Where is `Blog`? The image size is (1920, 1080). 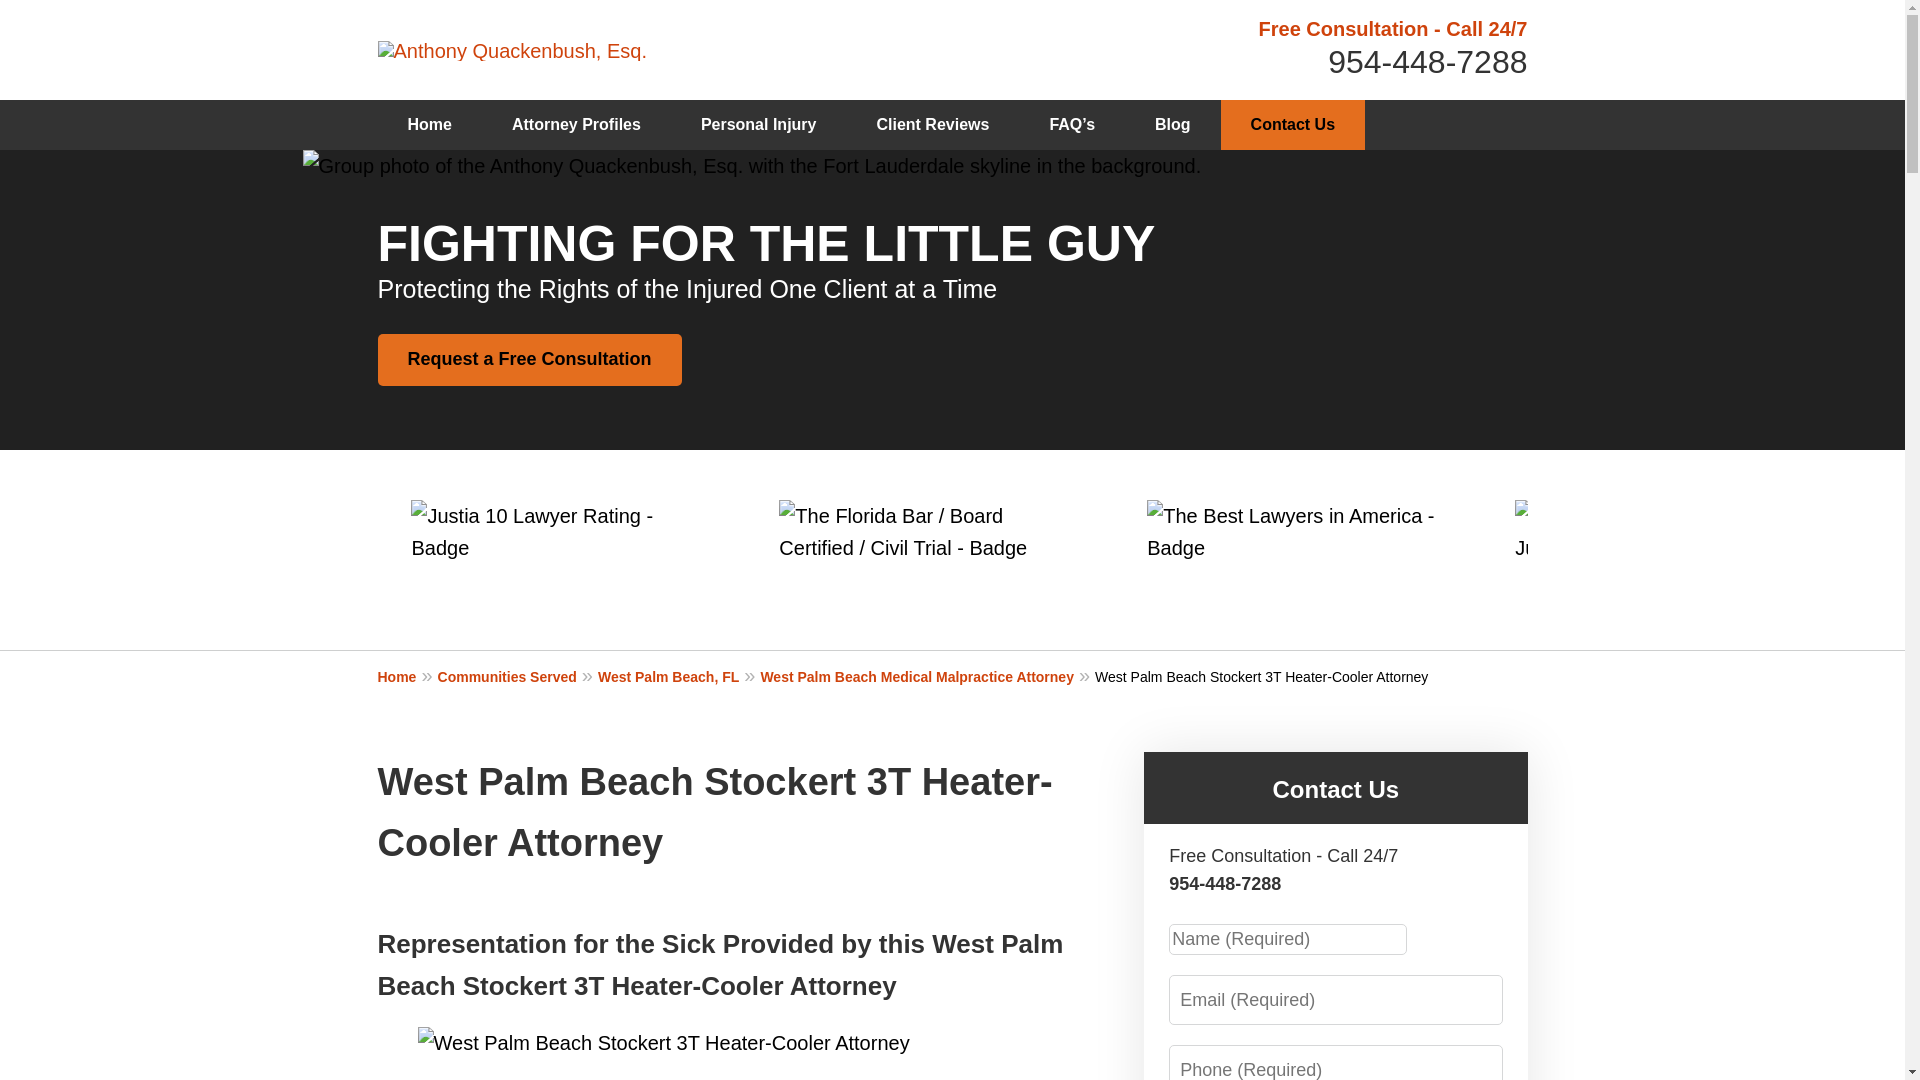
Blog is located at coordinates (1173, 125).